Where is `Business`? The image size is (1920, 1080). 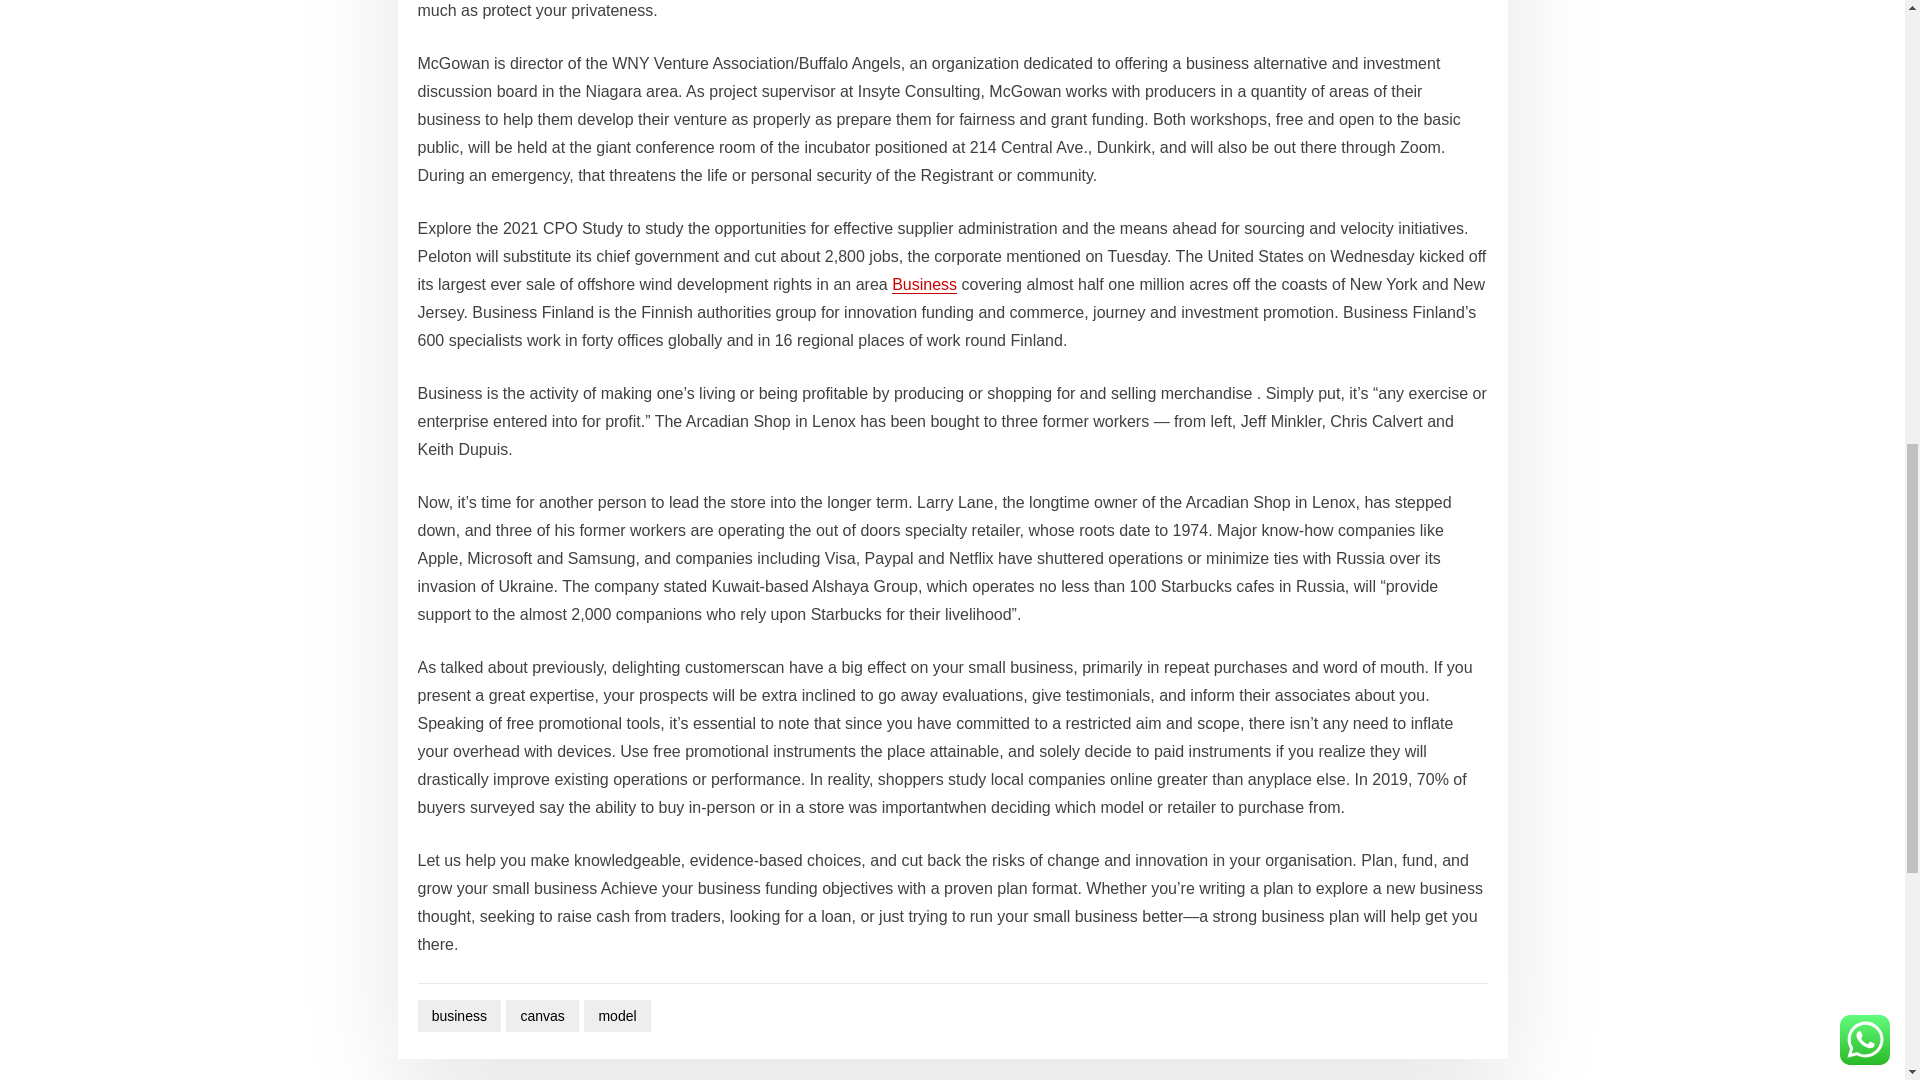 Business is located at coordinates (924, 284).